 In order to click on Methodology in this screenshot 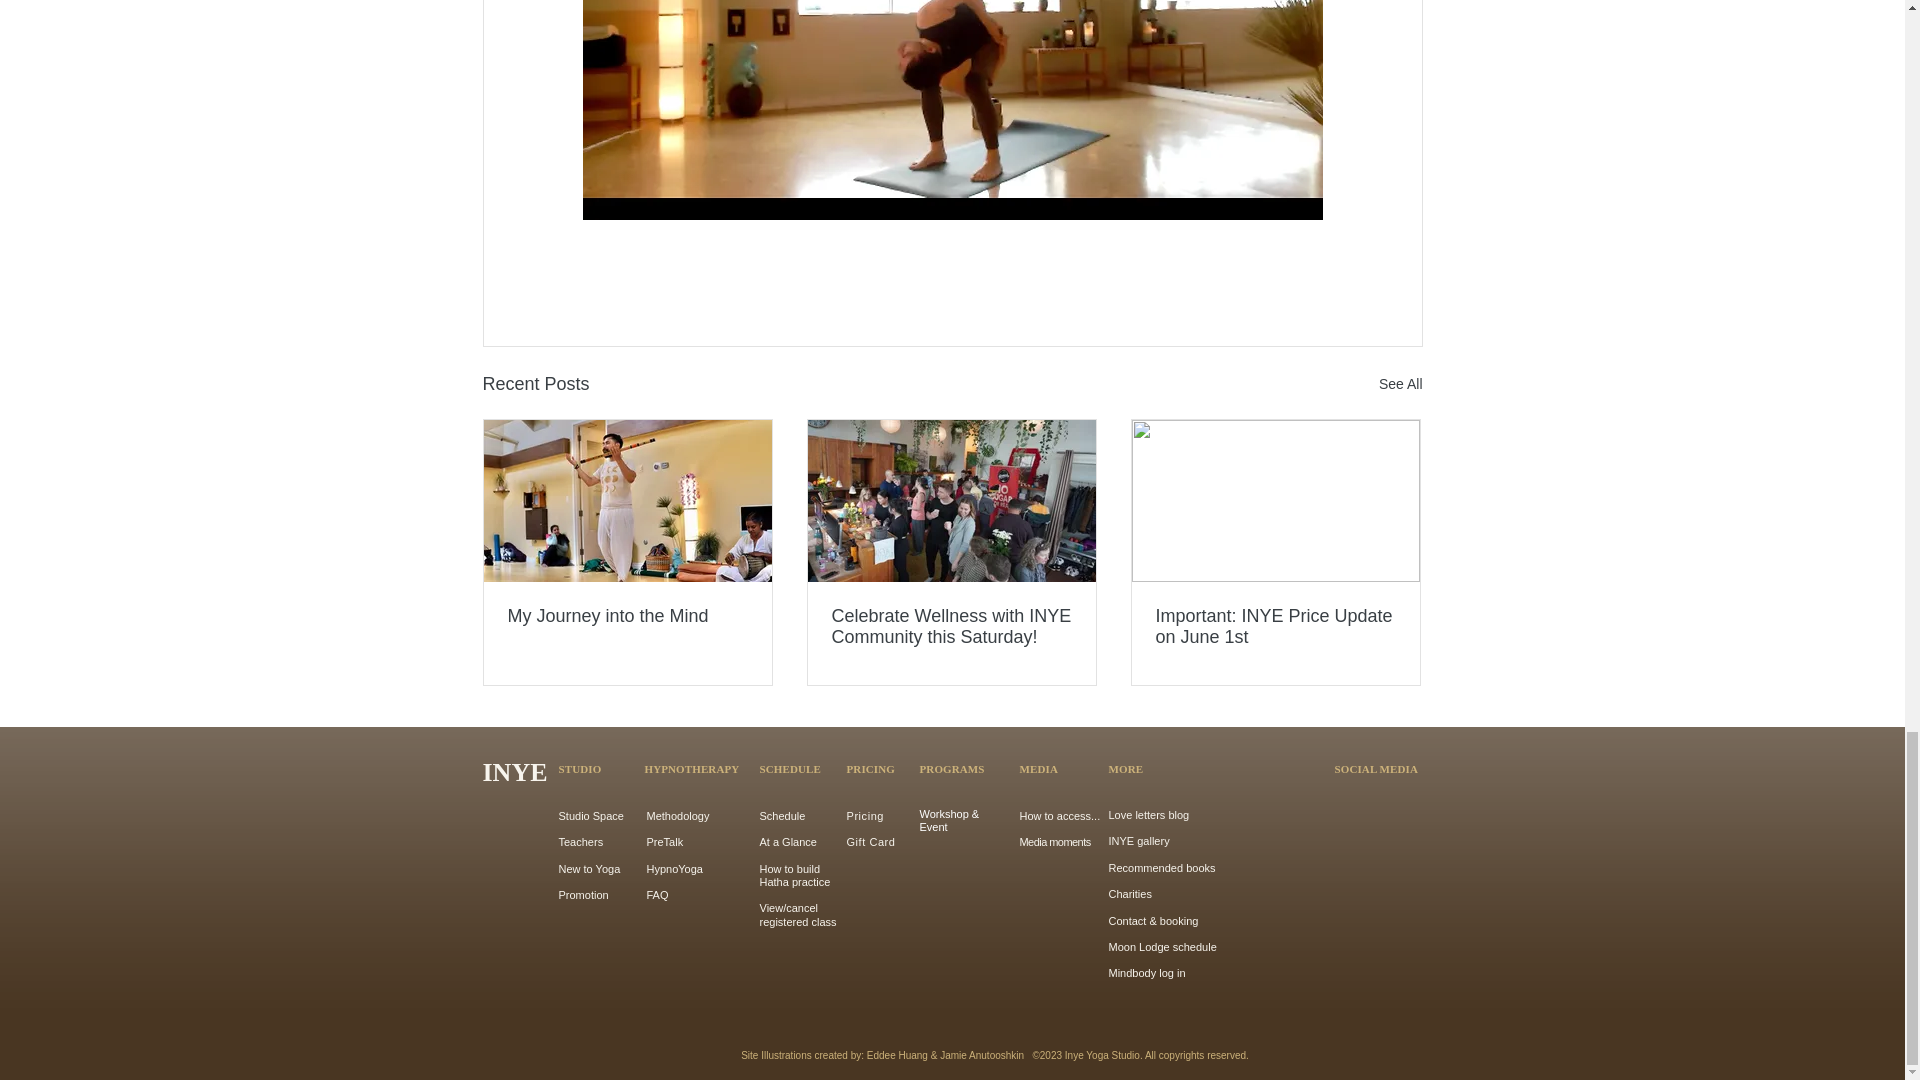, I will do `click(676, 816)`.